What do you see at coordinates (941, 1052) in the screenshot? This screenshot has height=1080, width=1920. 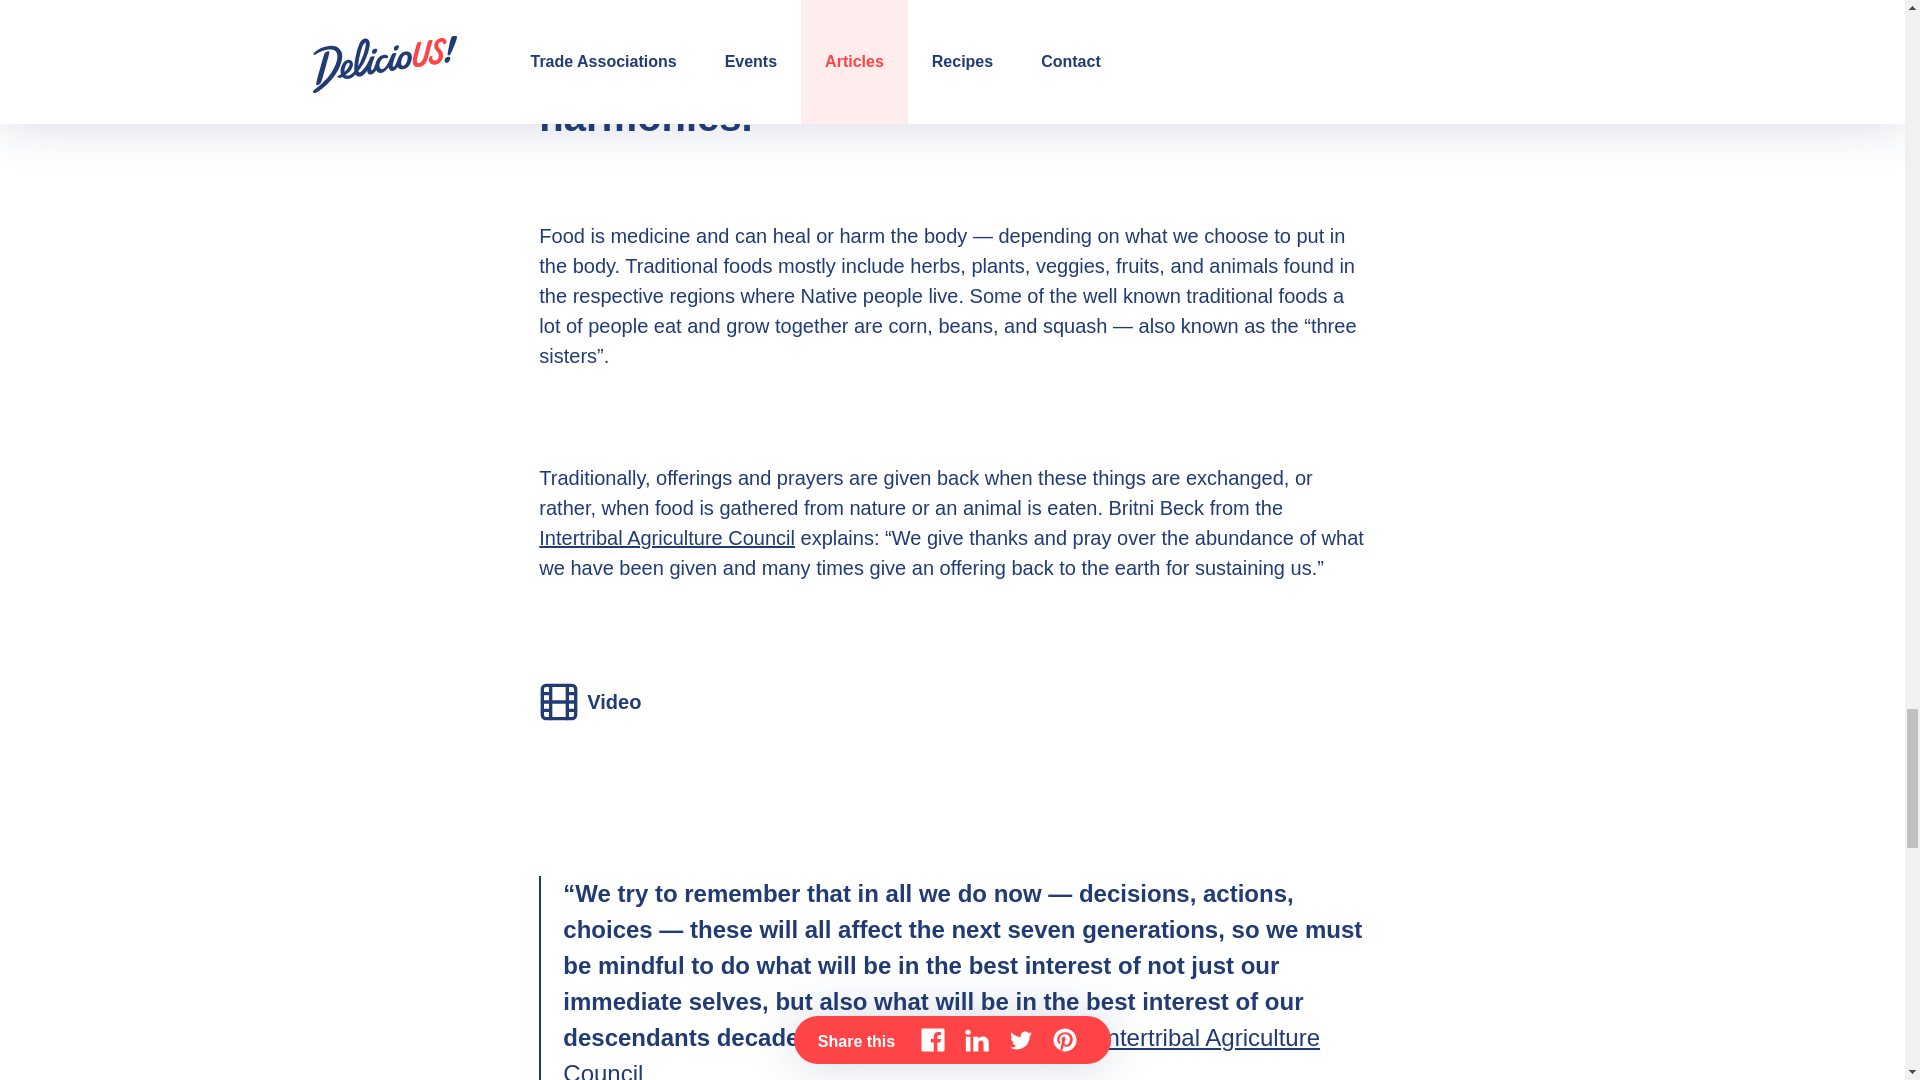 I see `Intertribal Agriculture Council` at bounding box center [941, 1052].